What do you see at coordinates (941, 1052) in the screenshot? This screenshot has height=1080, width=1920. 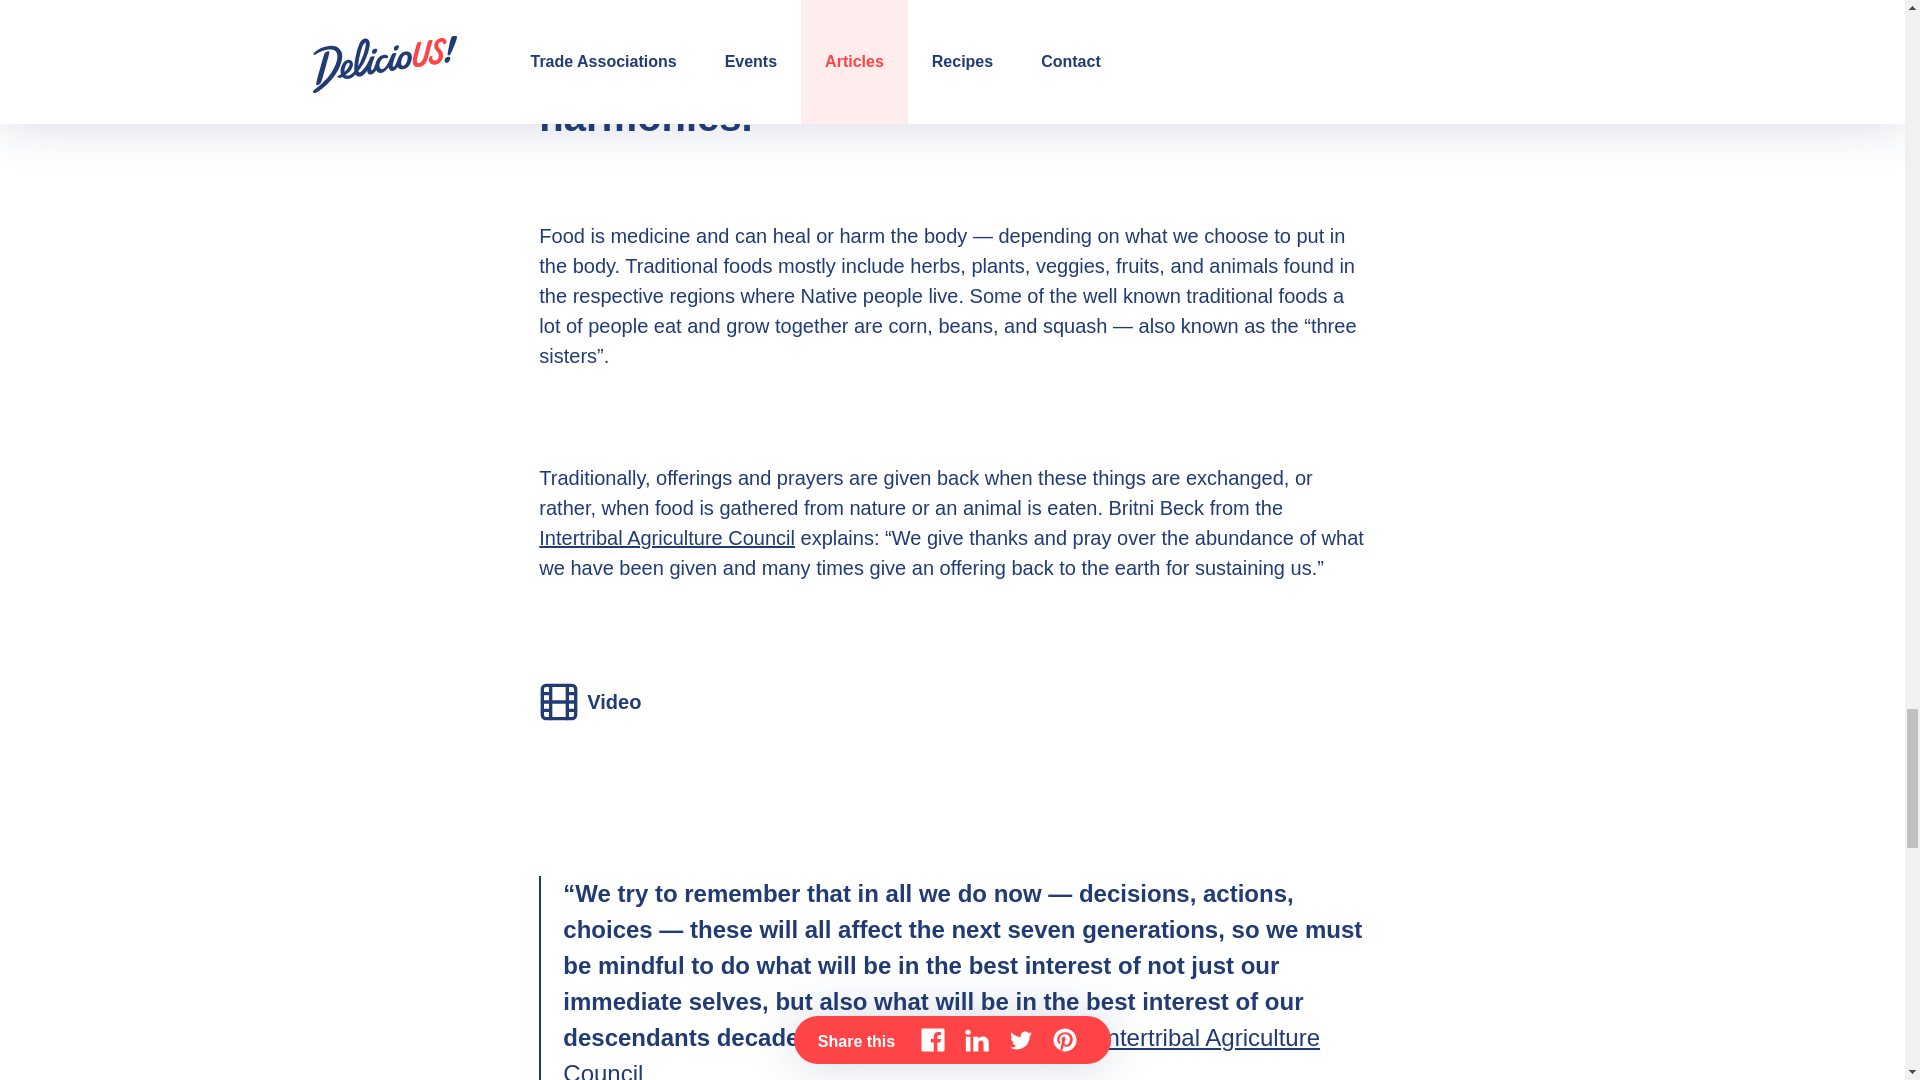 I see `Intertribal Agriculture Council` at bounding box center [941, 1052].